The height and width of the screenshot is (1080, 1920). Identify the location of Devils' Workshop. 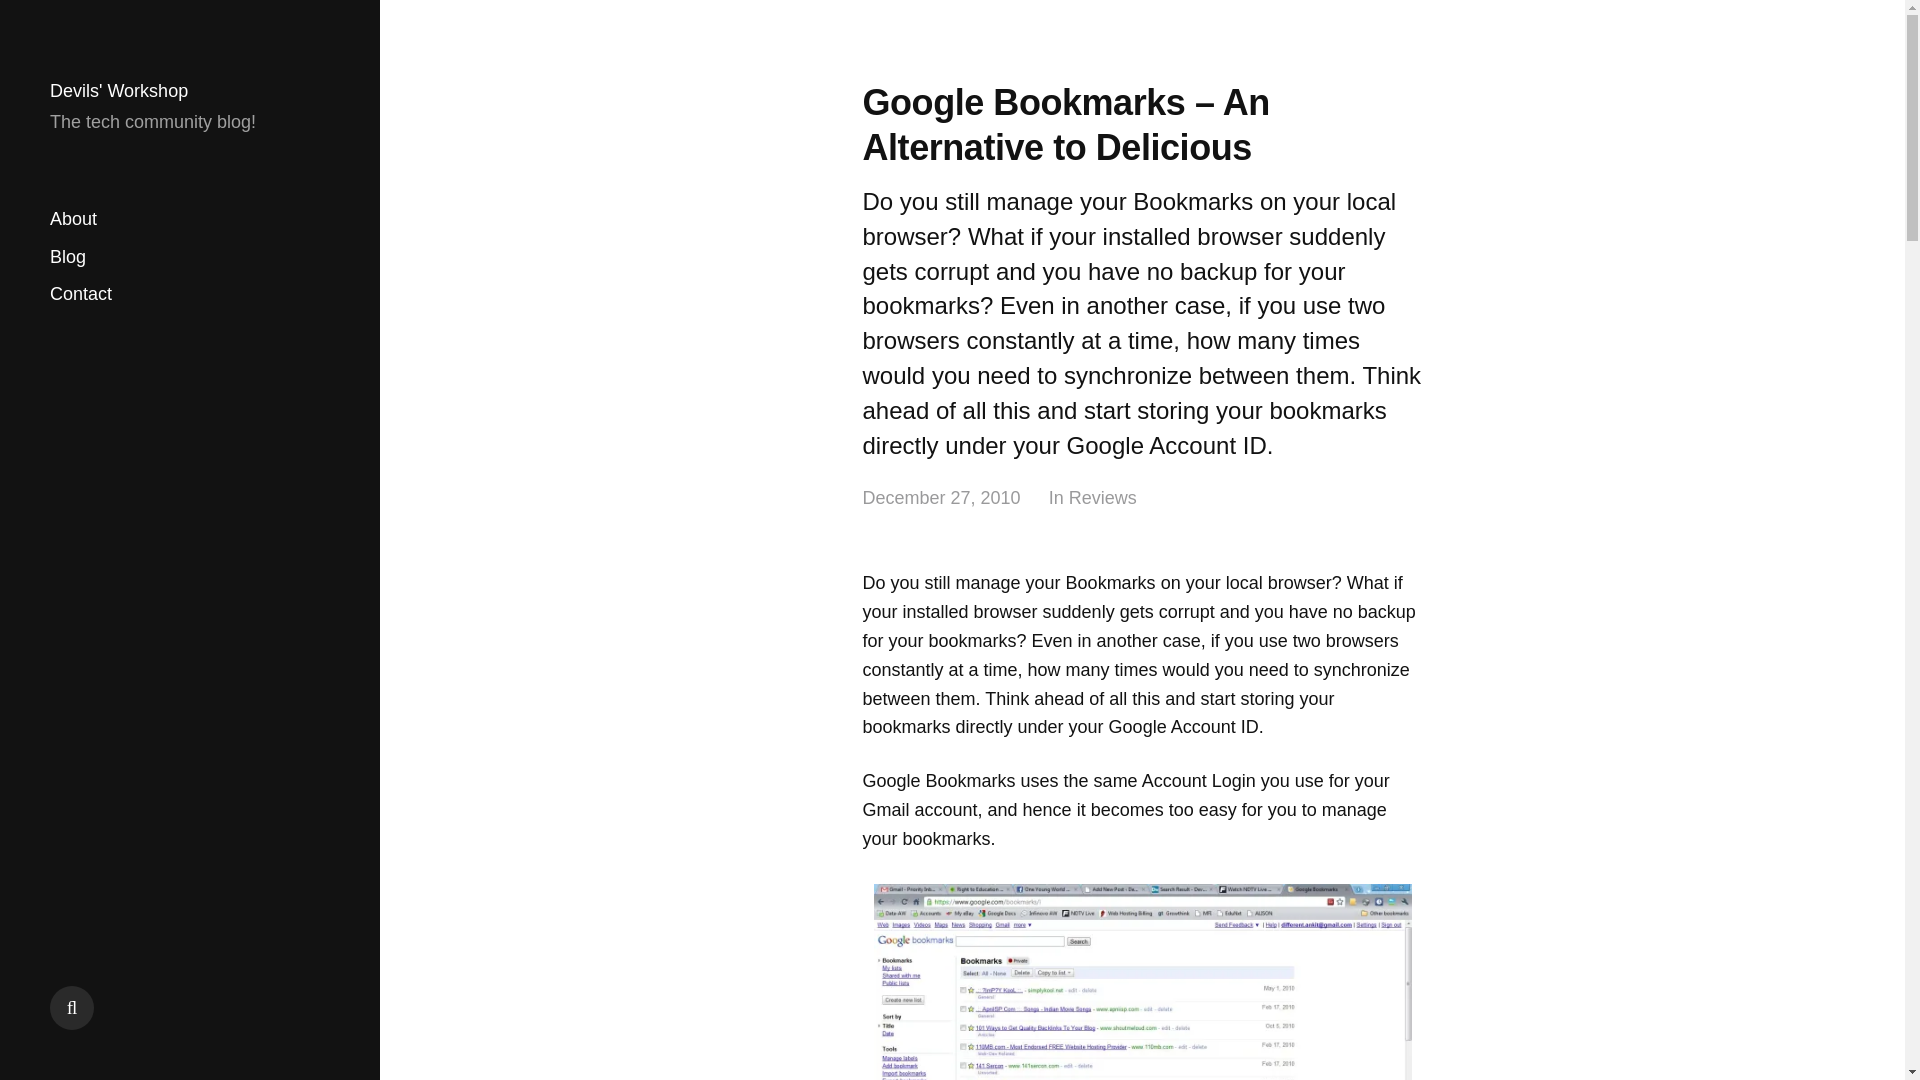
(118, 91).